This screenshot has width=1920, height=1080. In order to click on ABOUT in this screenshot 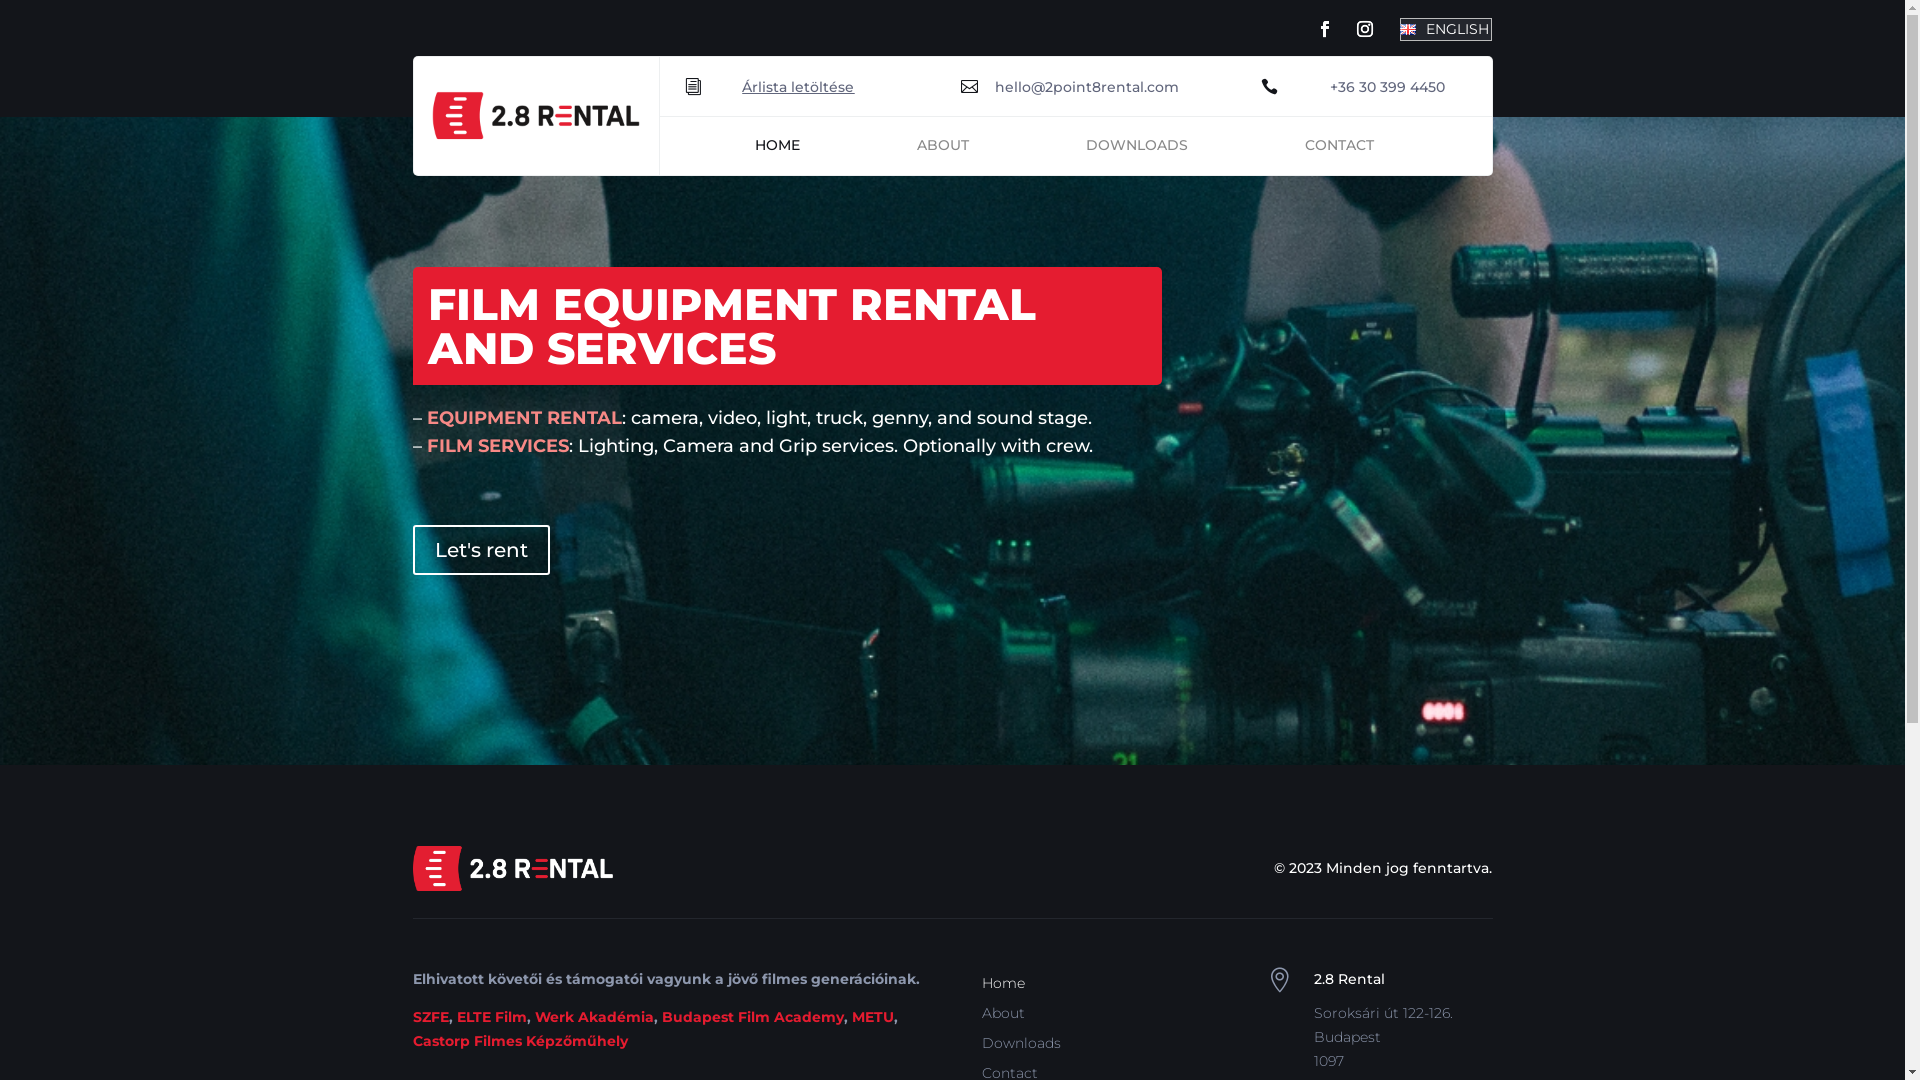, I will do `click(942, 149)`.